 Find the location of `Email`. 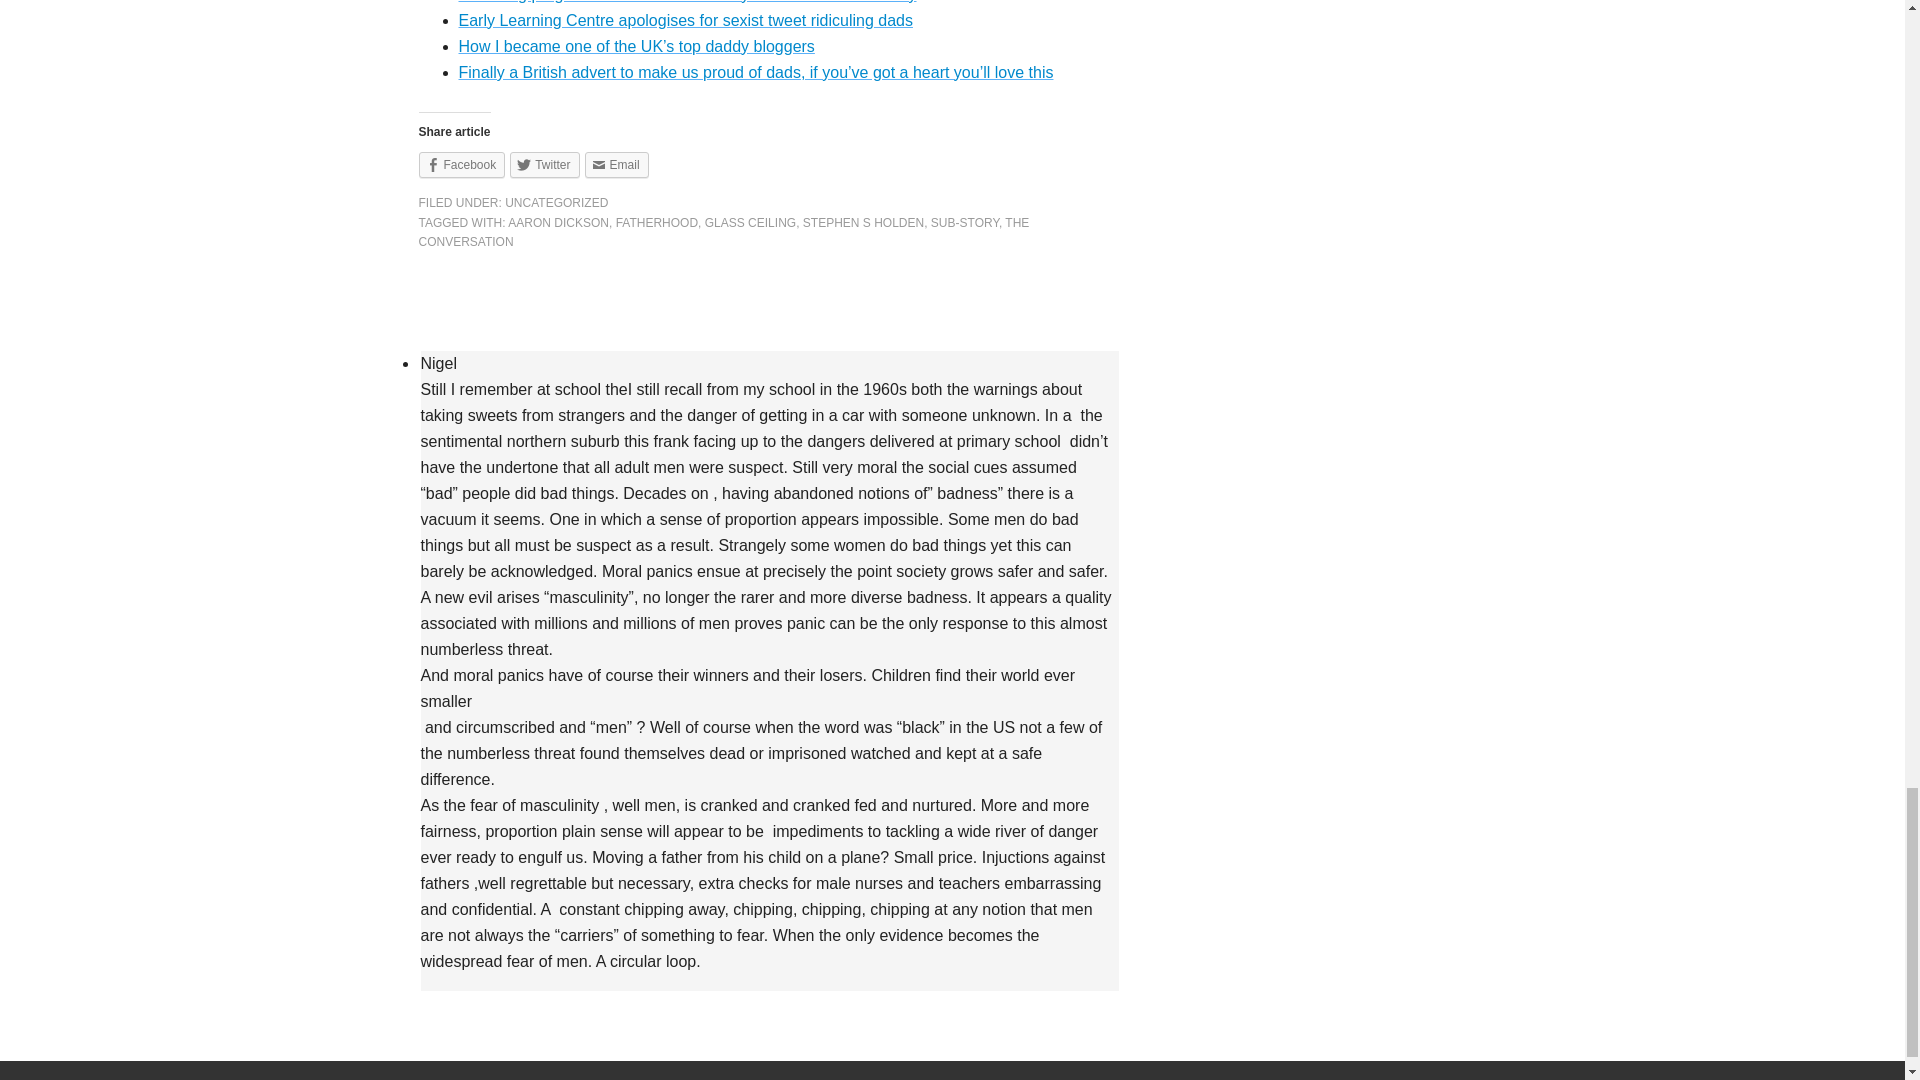

Email is located at coordinates (616, 165).